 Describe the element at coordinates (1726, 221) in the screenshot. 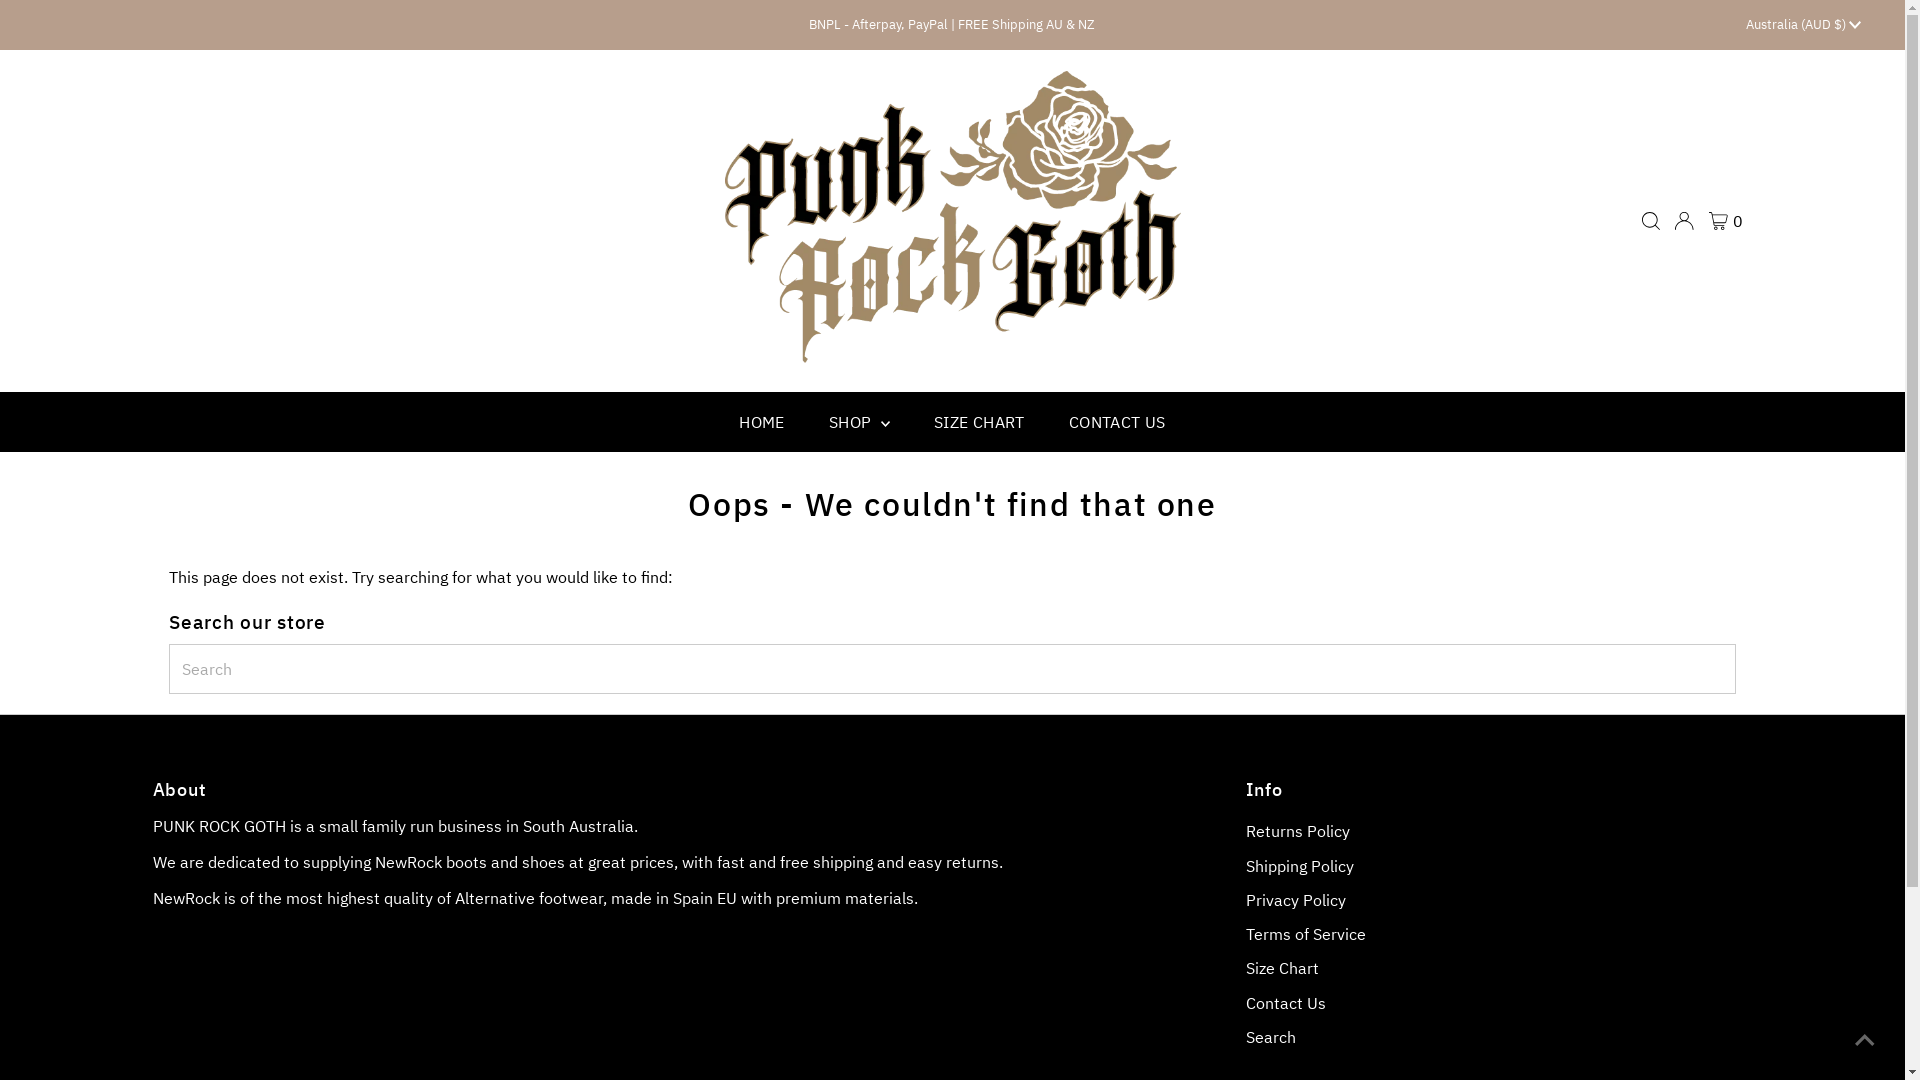

I see `0` at that location.